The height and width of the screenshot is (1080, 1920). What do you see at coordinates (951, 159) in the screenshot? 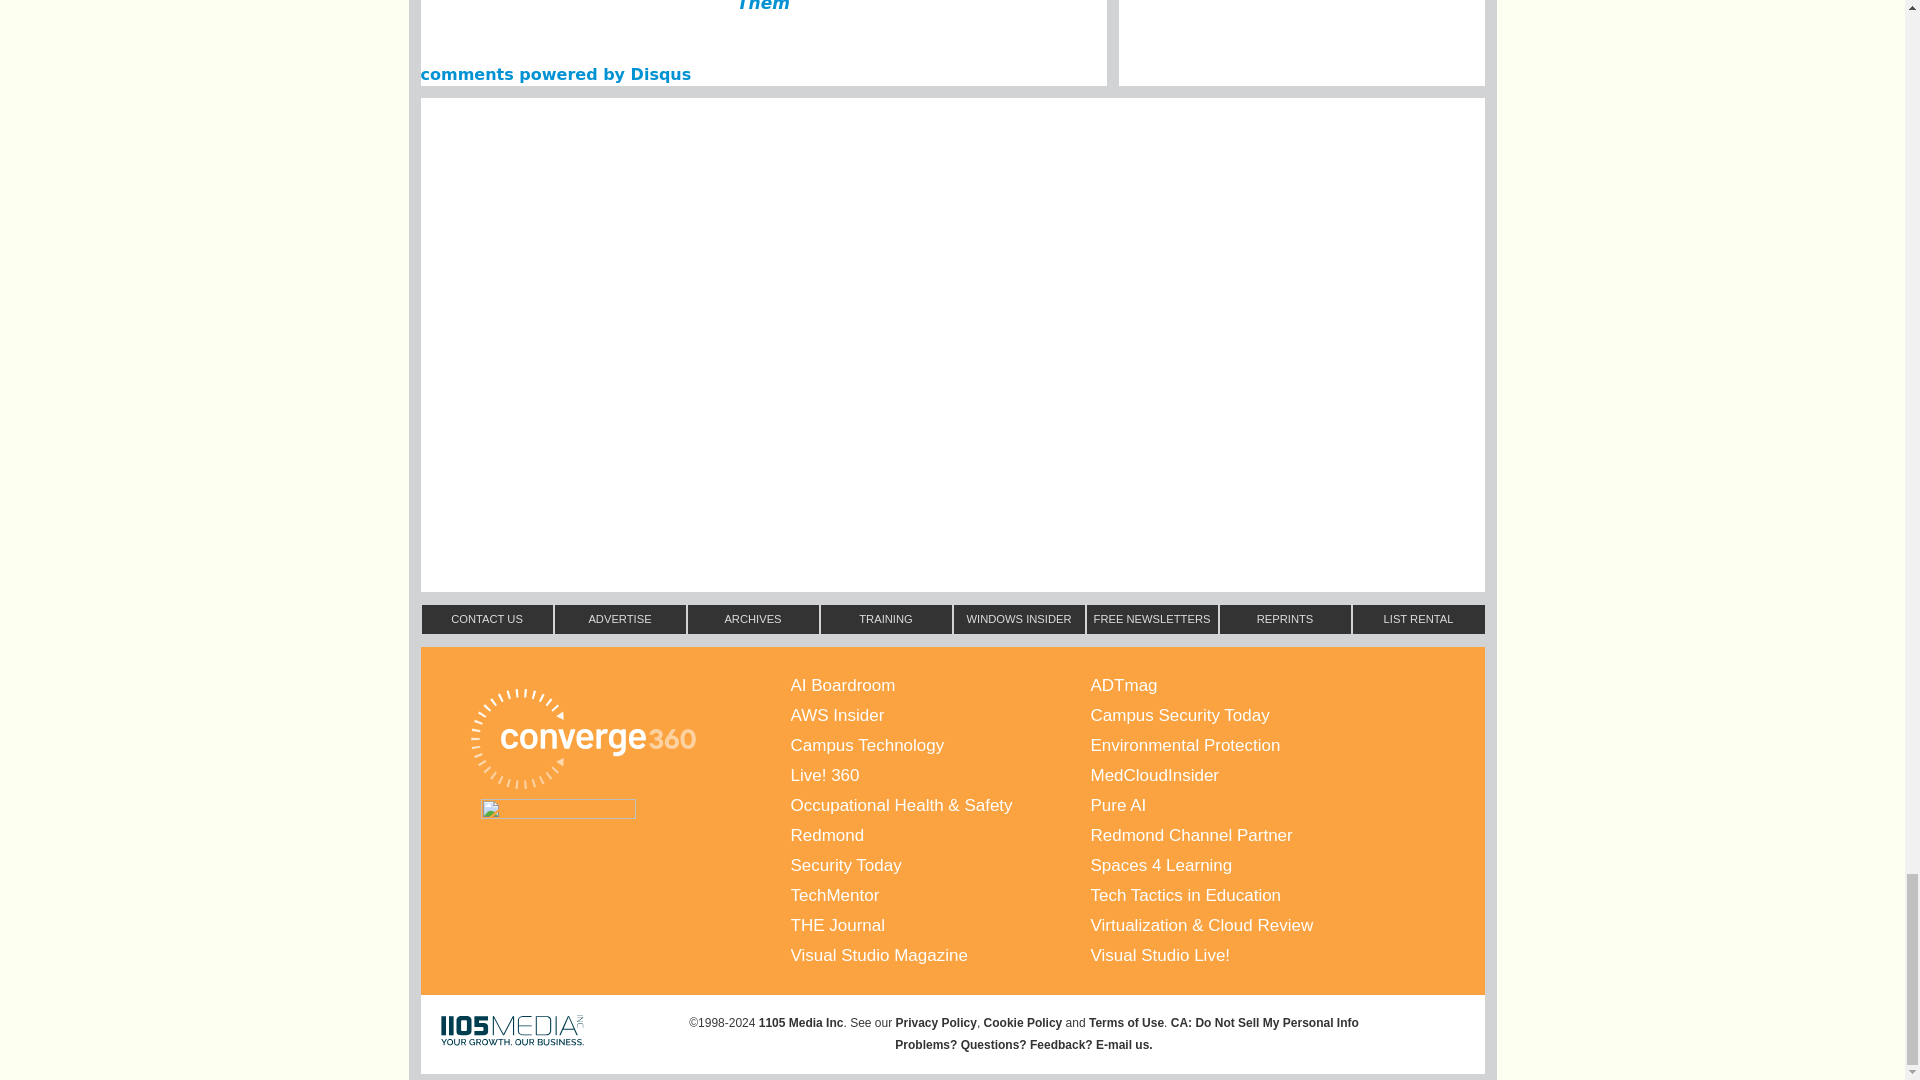
I see `3rd party ad content` at bounding box center [951, 159].